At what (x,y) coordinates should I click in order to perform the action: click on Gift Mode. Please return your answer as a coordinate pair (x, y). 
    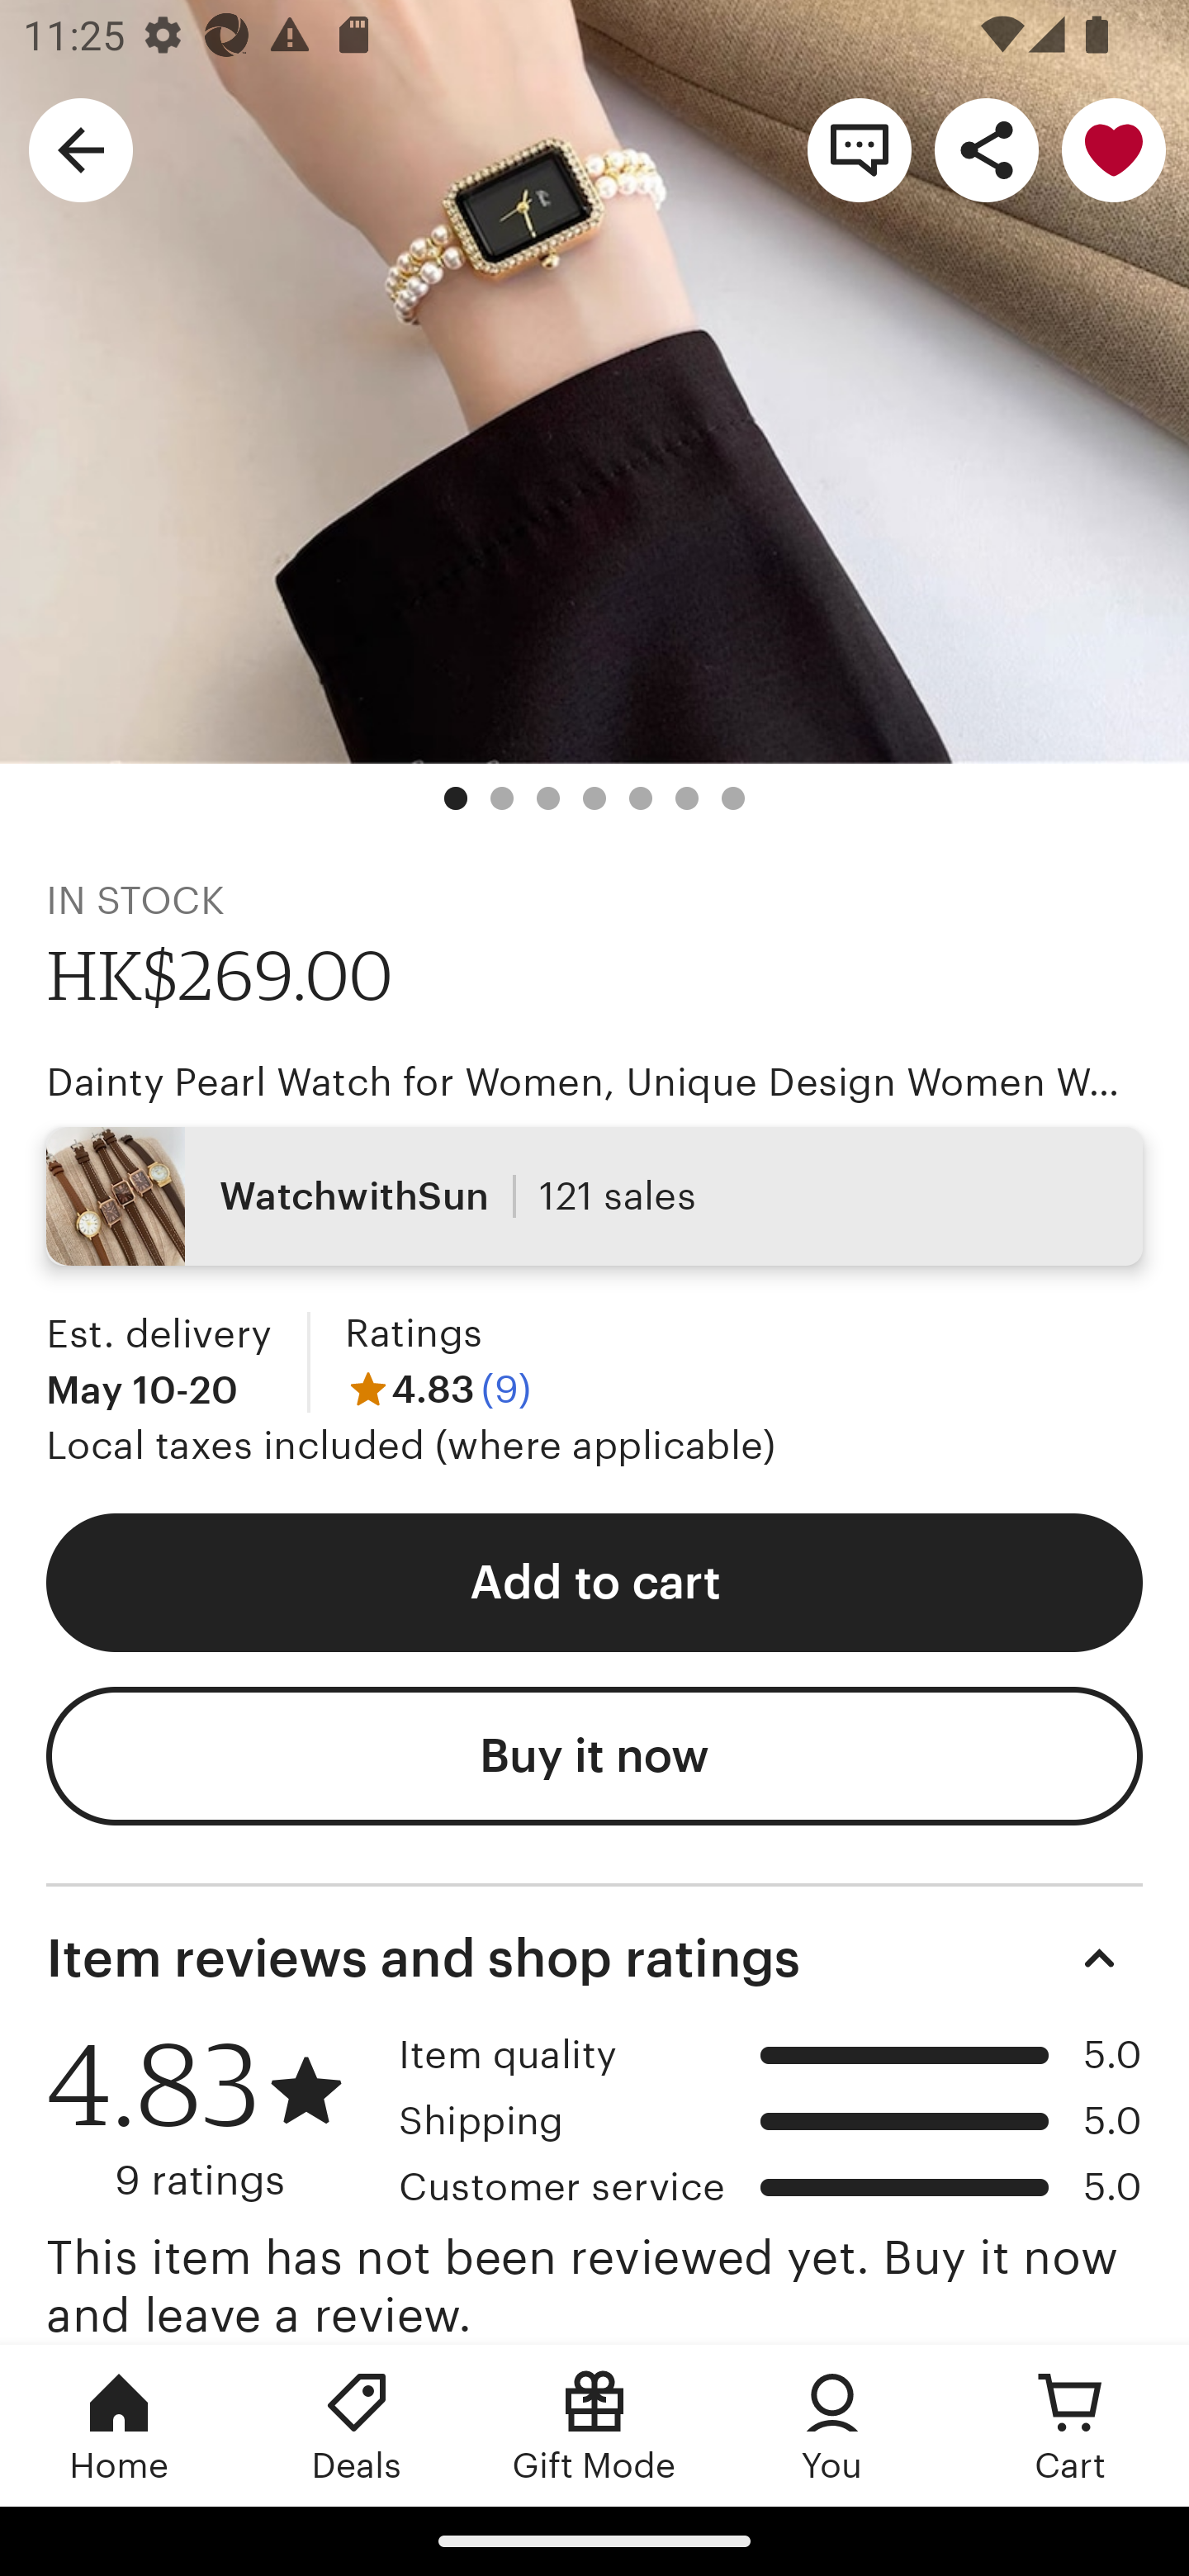
    Looking at the image, I should click on (594, 2425).